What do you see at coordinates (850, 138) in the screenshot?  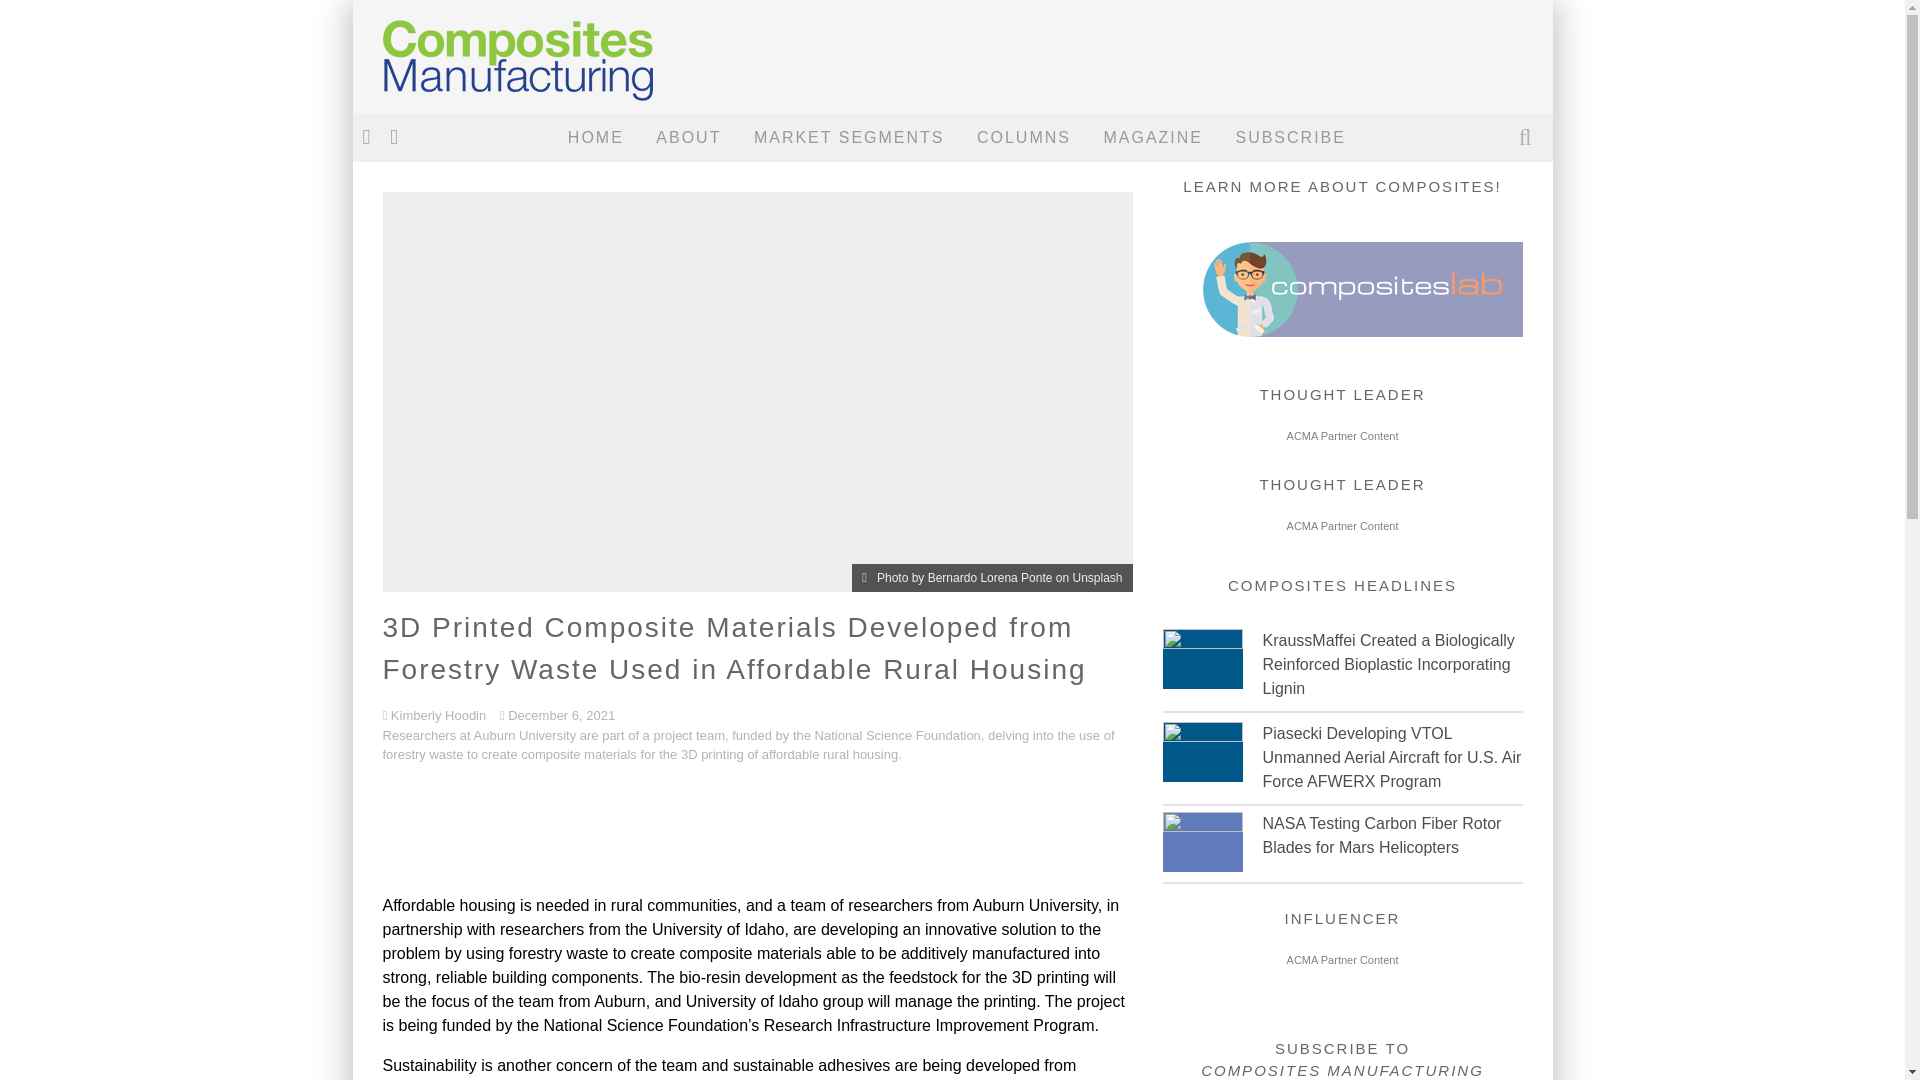 I see `MARKET SEGMENTS` at bounding box center [850, 138].